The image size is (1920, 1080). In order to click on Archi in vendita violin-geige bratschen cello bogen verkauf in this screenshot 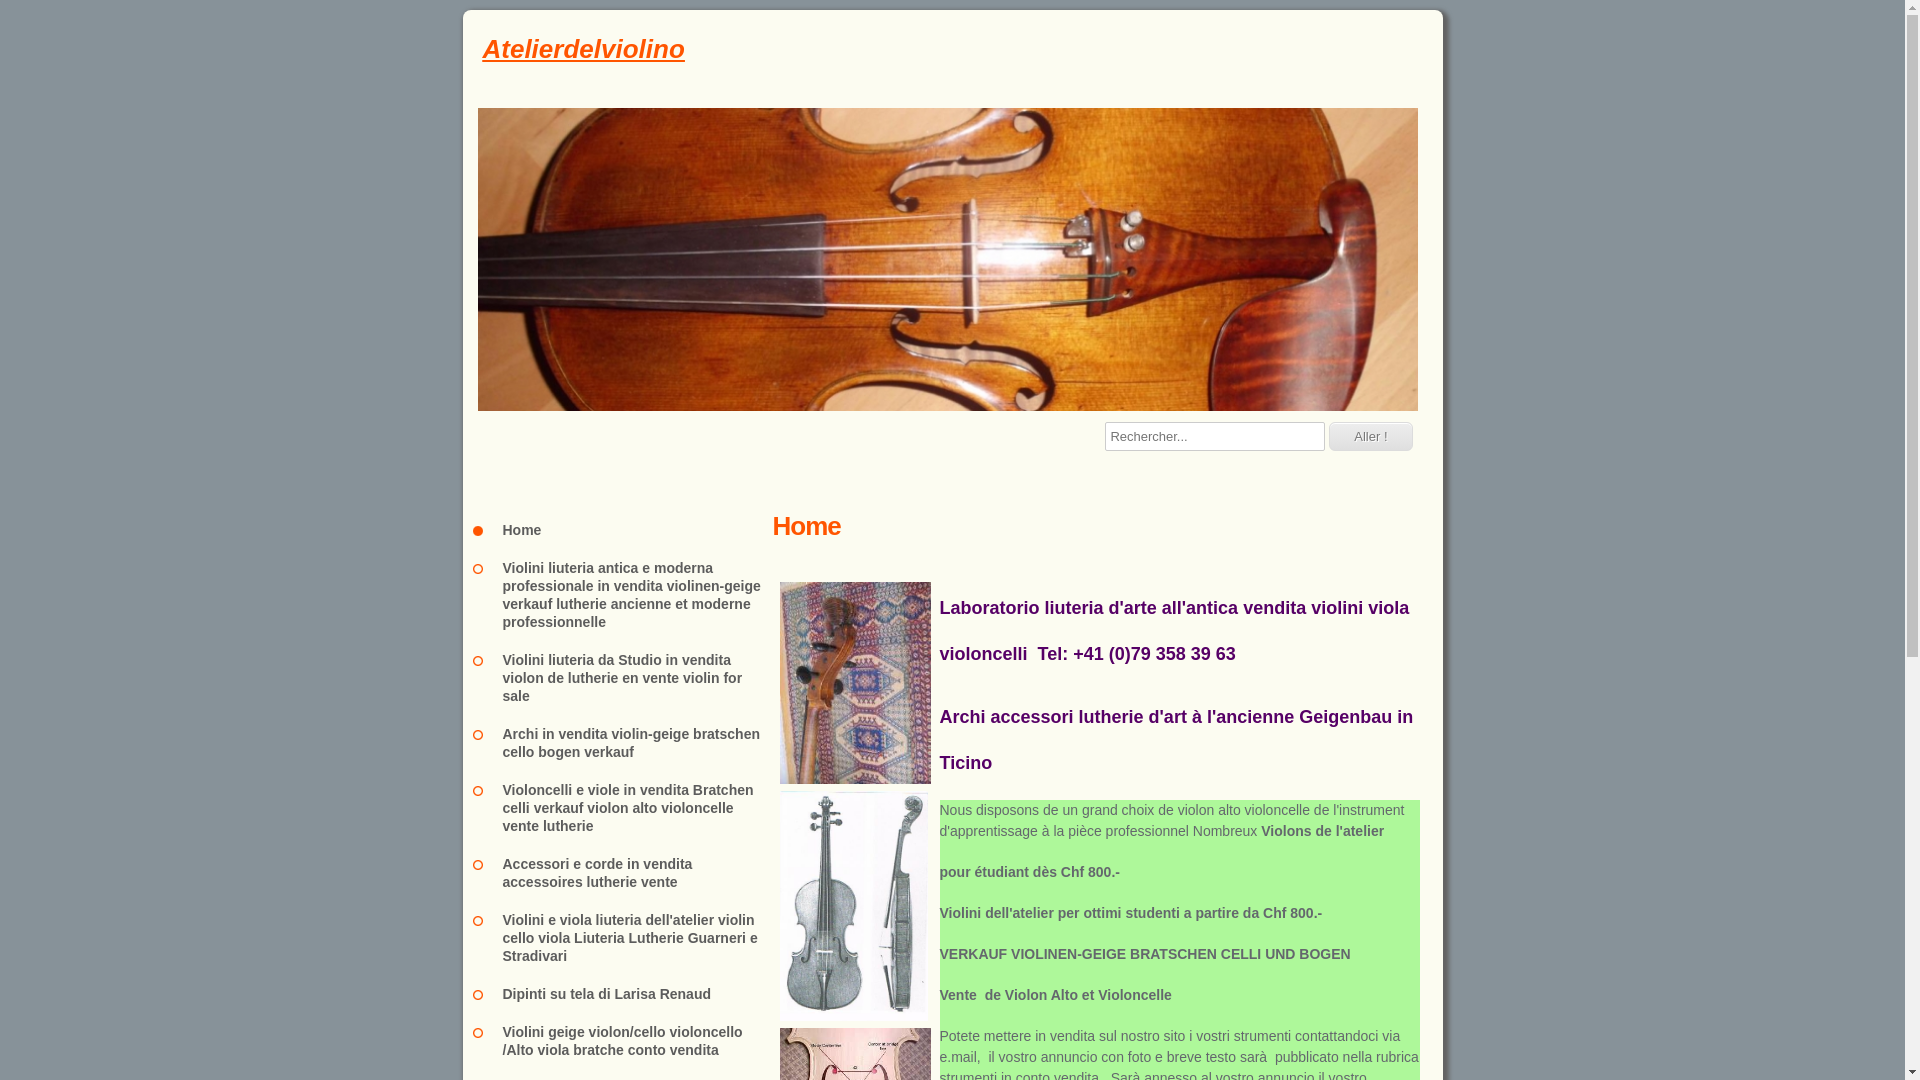, I will do `click(622, 743)`.